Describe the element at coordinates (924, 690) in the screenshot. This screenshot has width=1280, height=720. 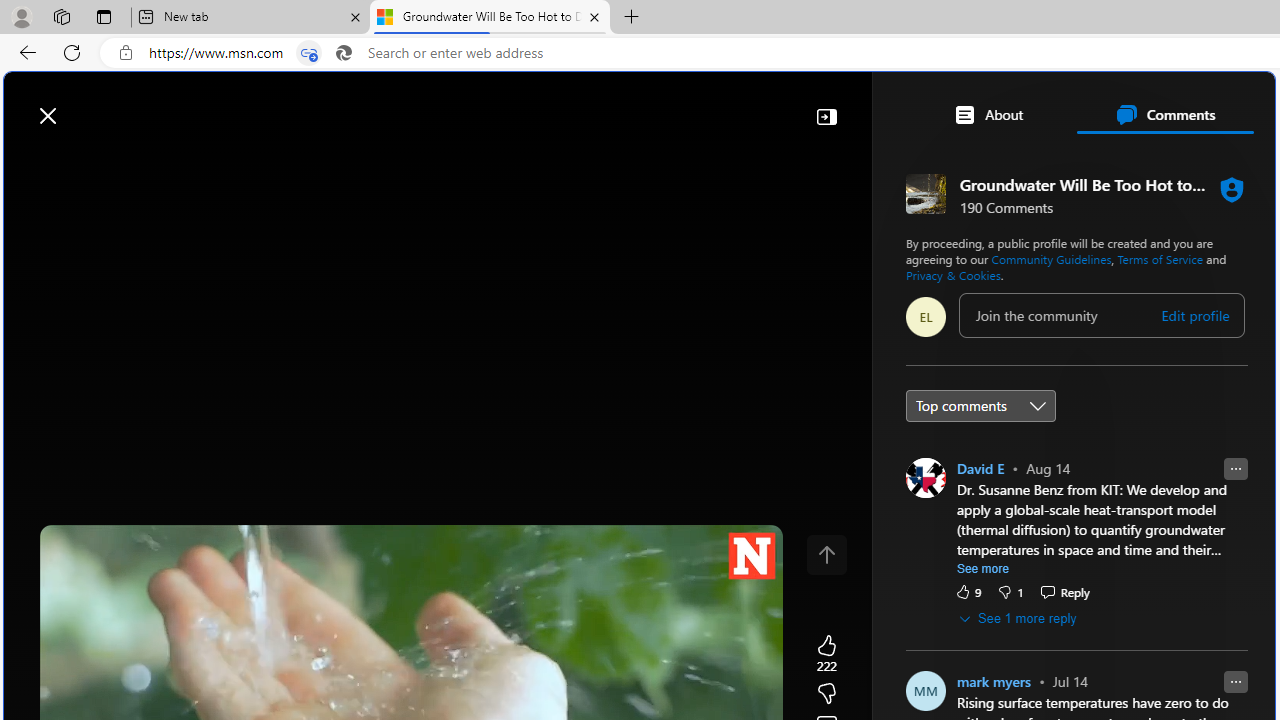
I see `Profile Picture` at that location.